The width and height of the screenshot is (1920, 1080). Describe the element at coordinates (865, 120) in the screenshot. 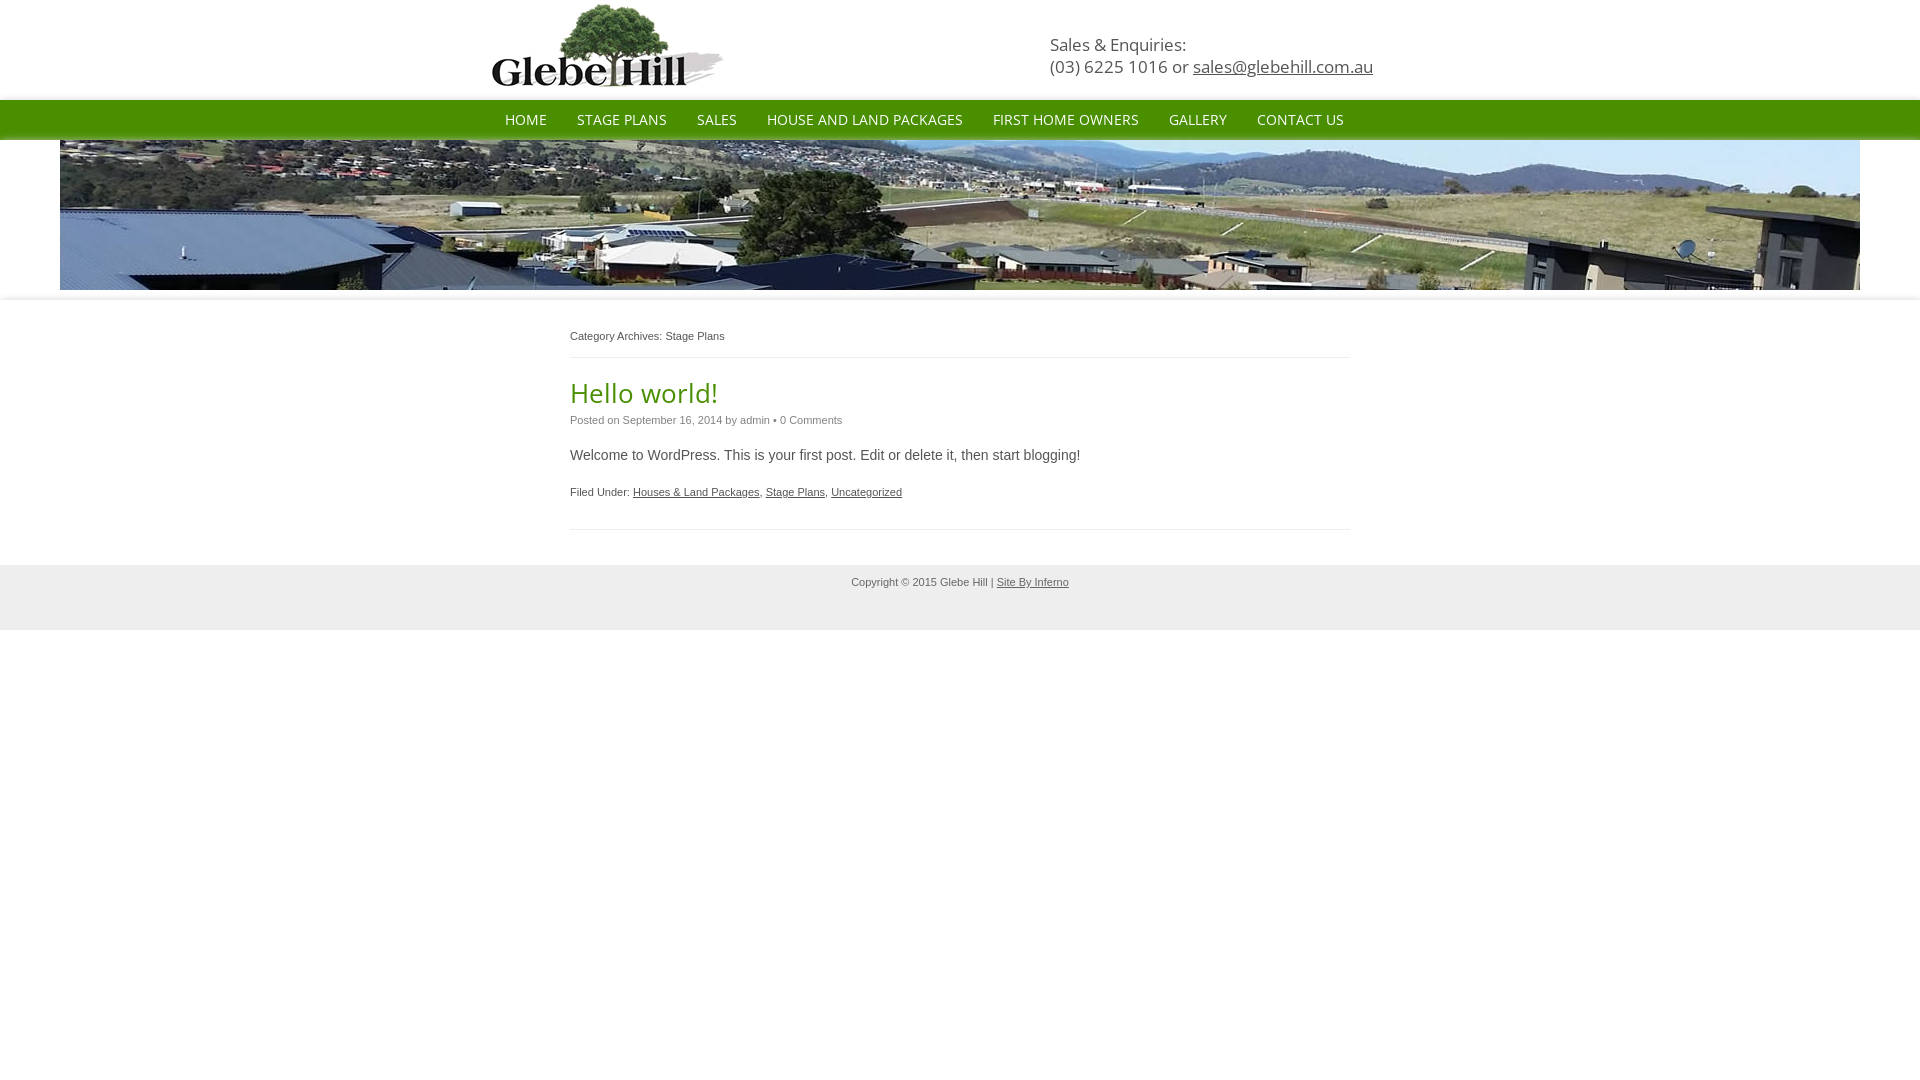

I see `HOUSE AND LAND PACKAGES` at that location.